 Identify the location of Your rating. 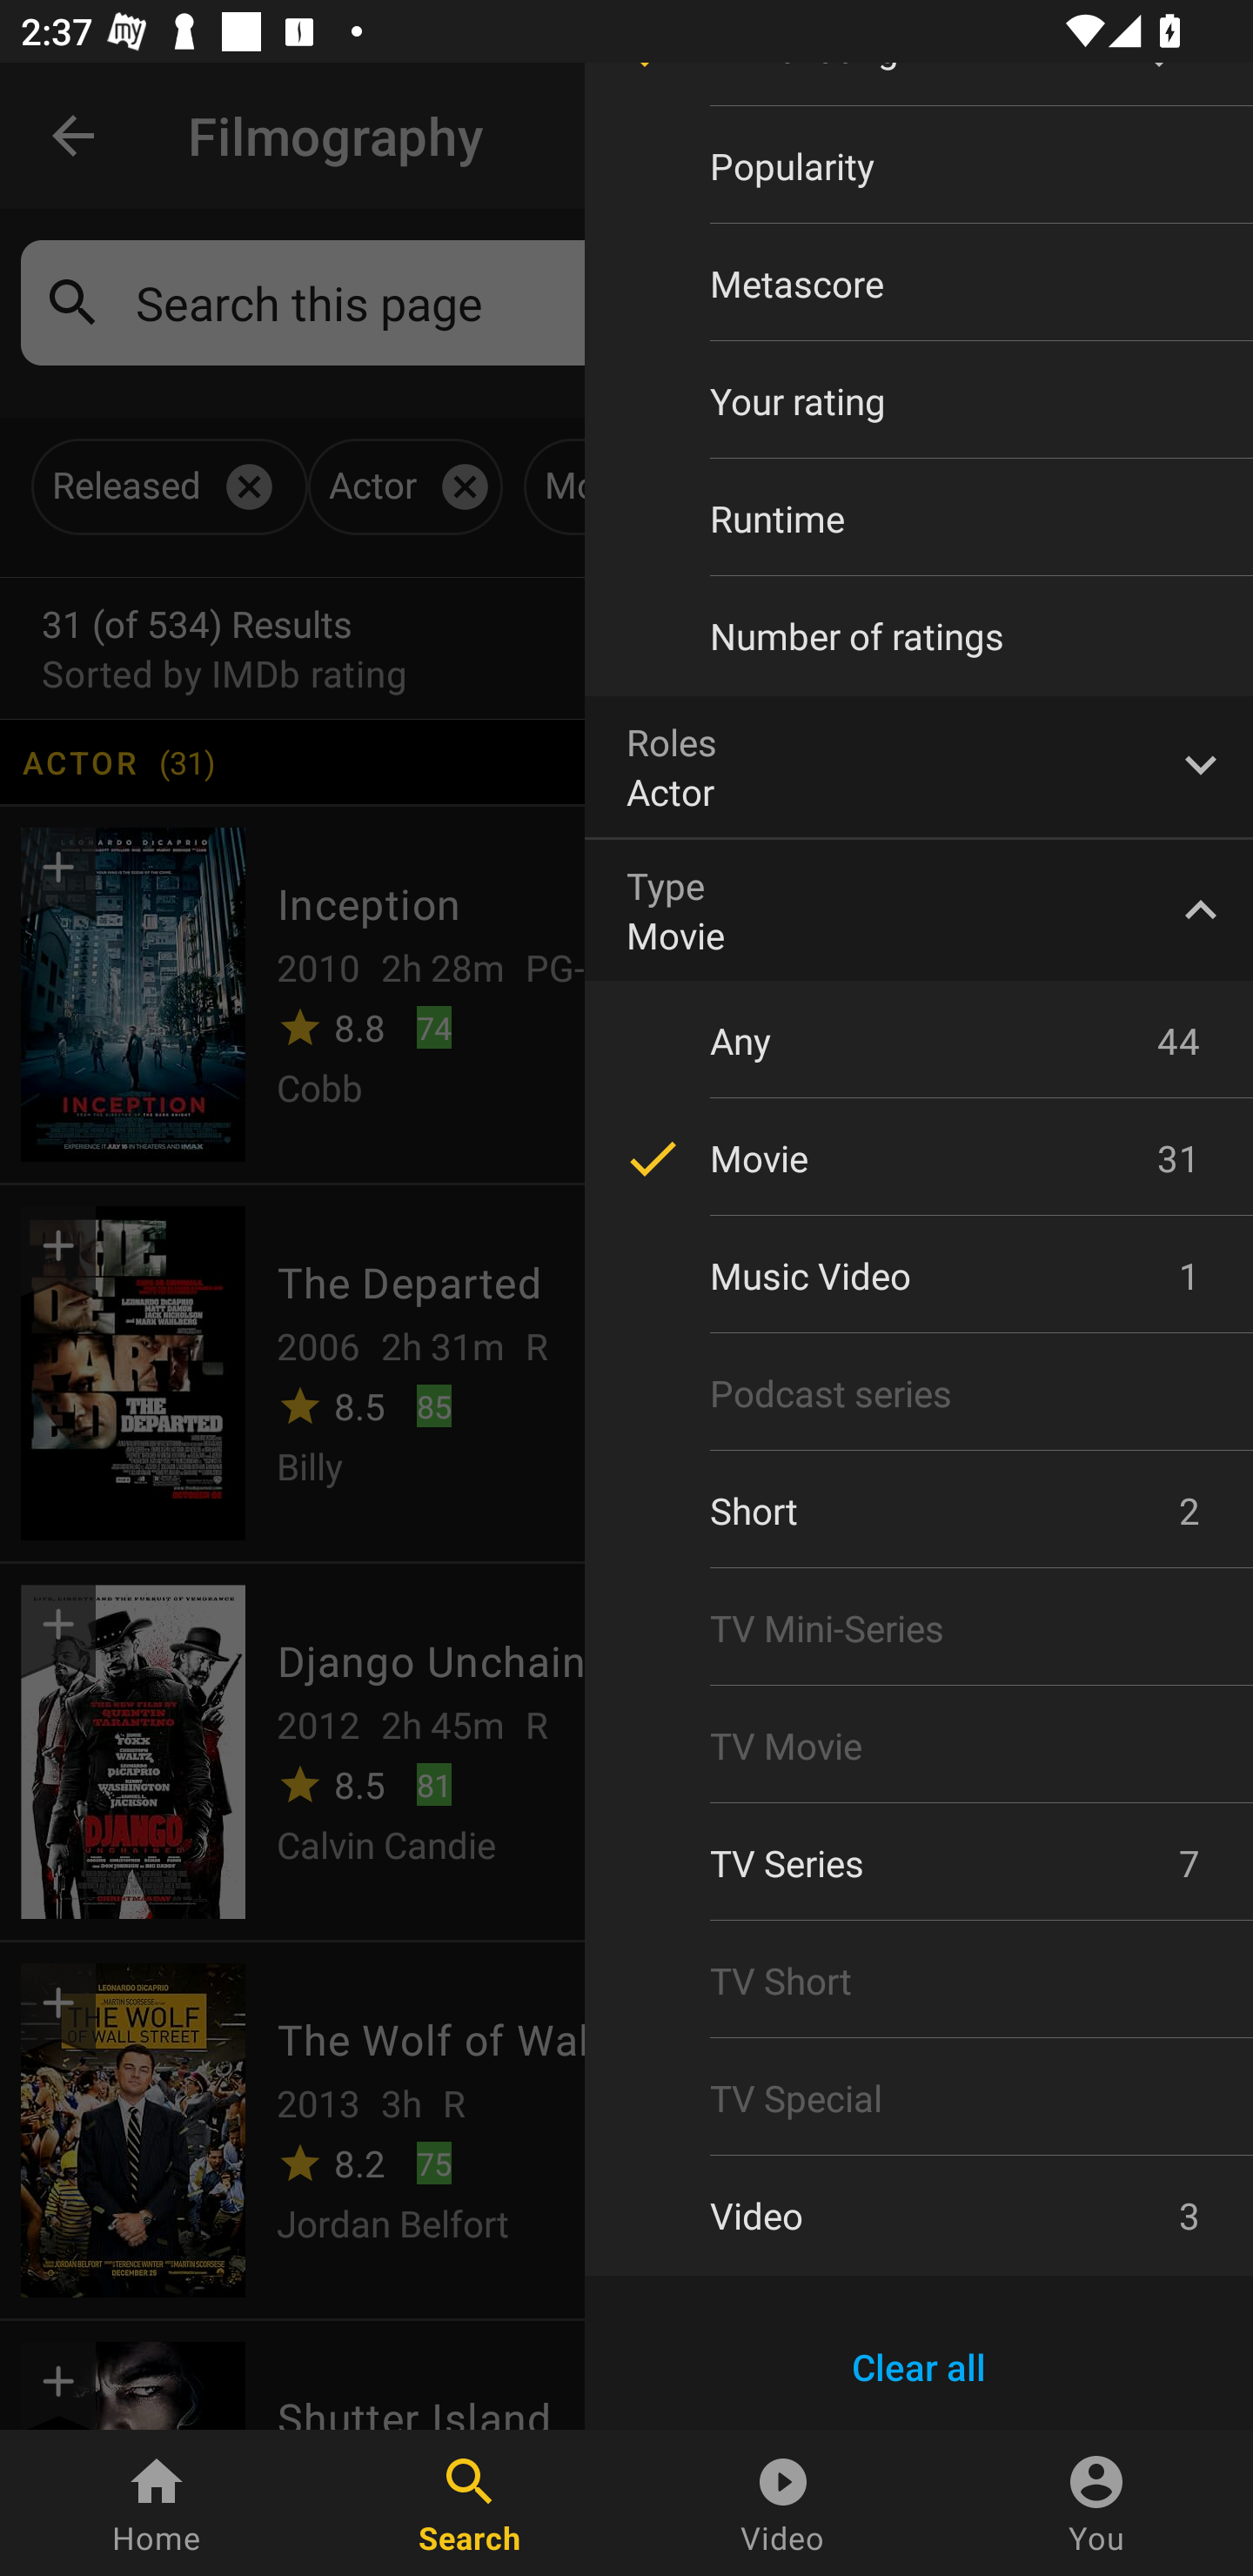
(919, 400).